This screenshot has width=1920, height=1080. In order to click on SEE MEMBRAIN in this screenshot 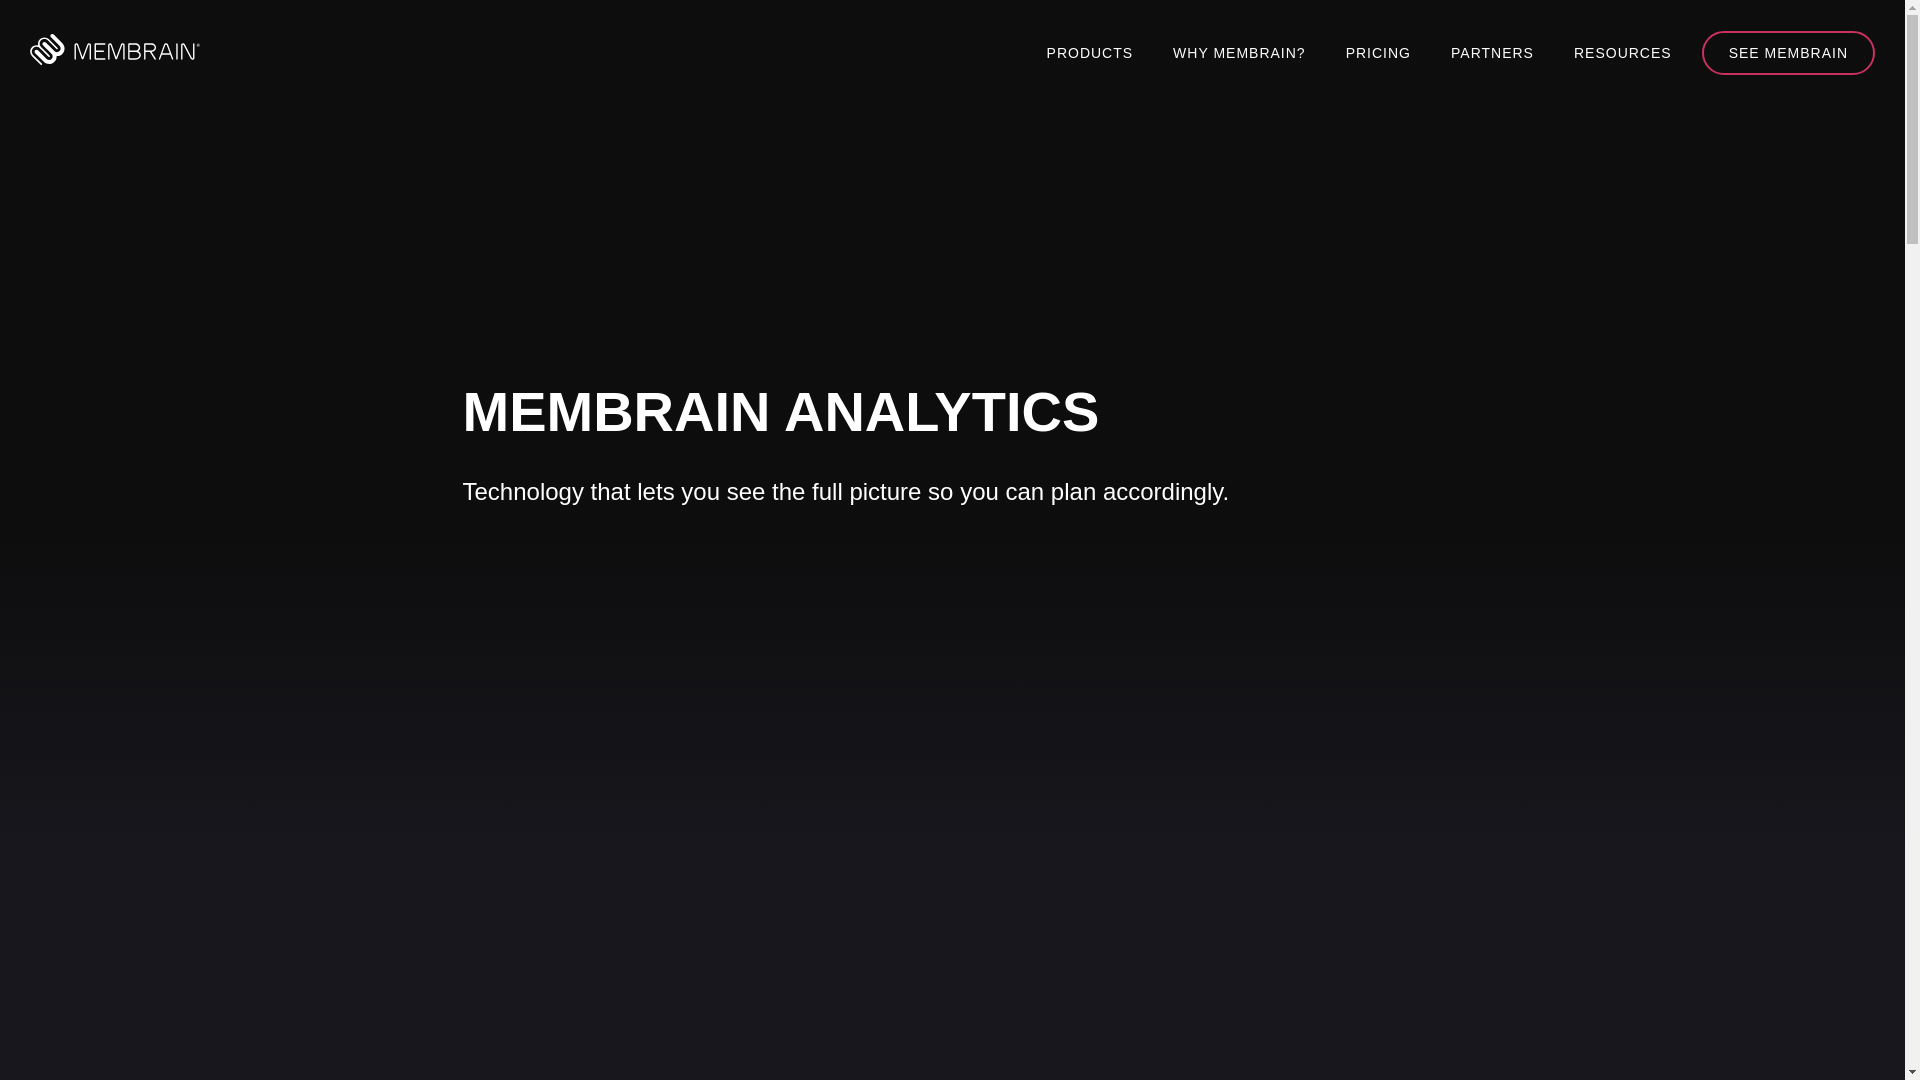, I will do `click(1788, 52)`.